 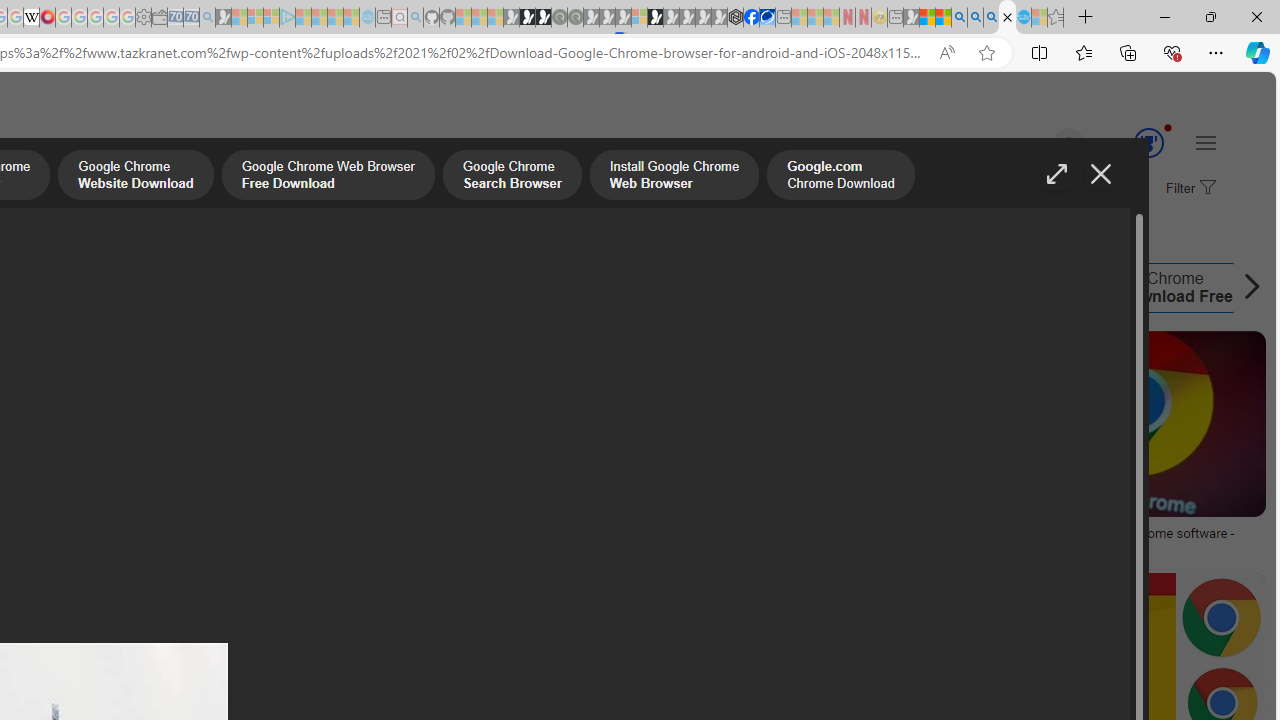 I want to click on Favorites, so click(x=1083, y=52).